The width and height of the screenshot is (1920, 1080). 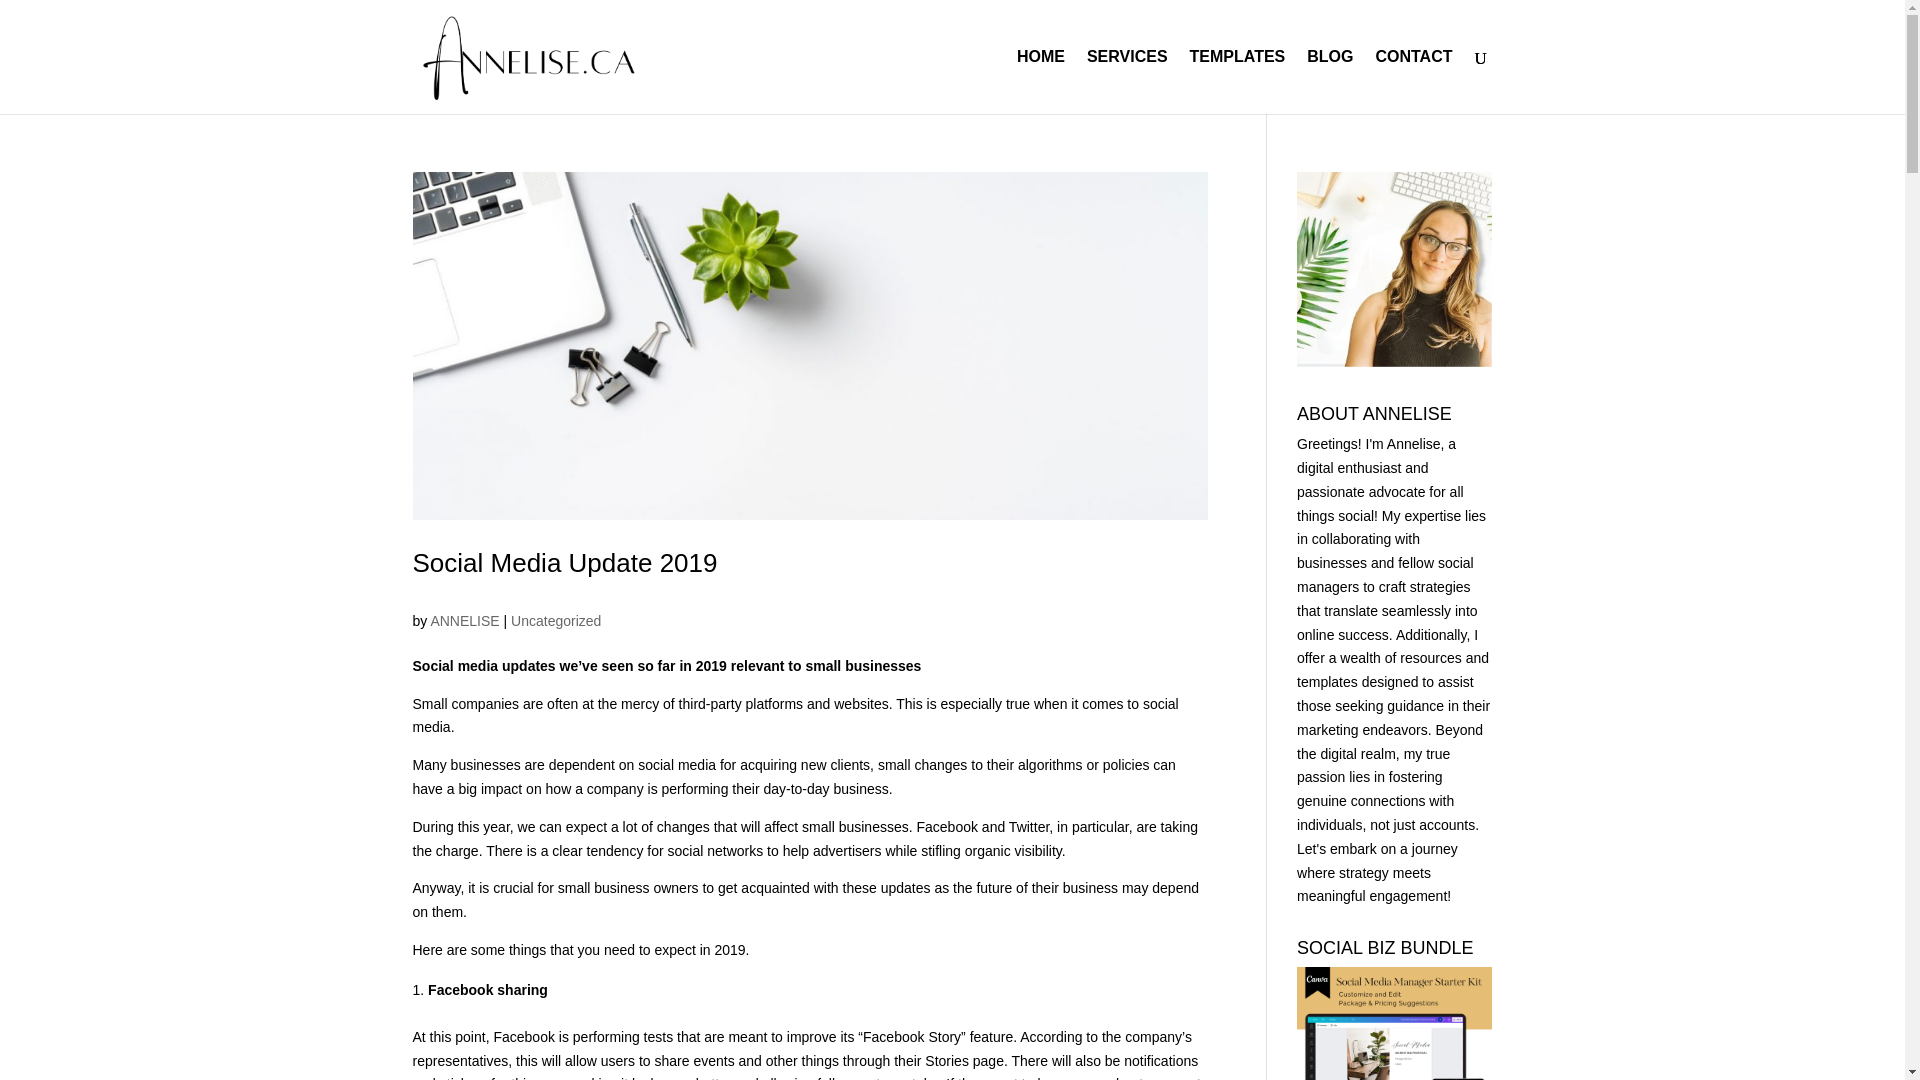 What do you see at coordinates (464, 620) in the screenshot?
I see `ANNELISE` at bounding box center [464, 620].